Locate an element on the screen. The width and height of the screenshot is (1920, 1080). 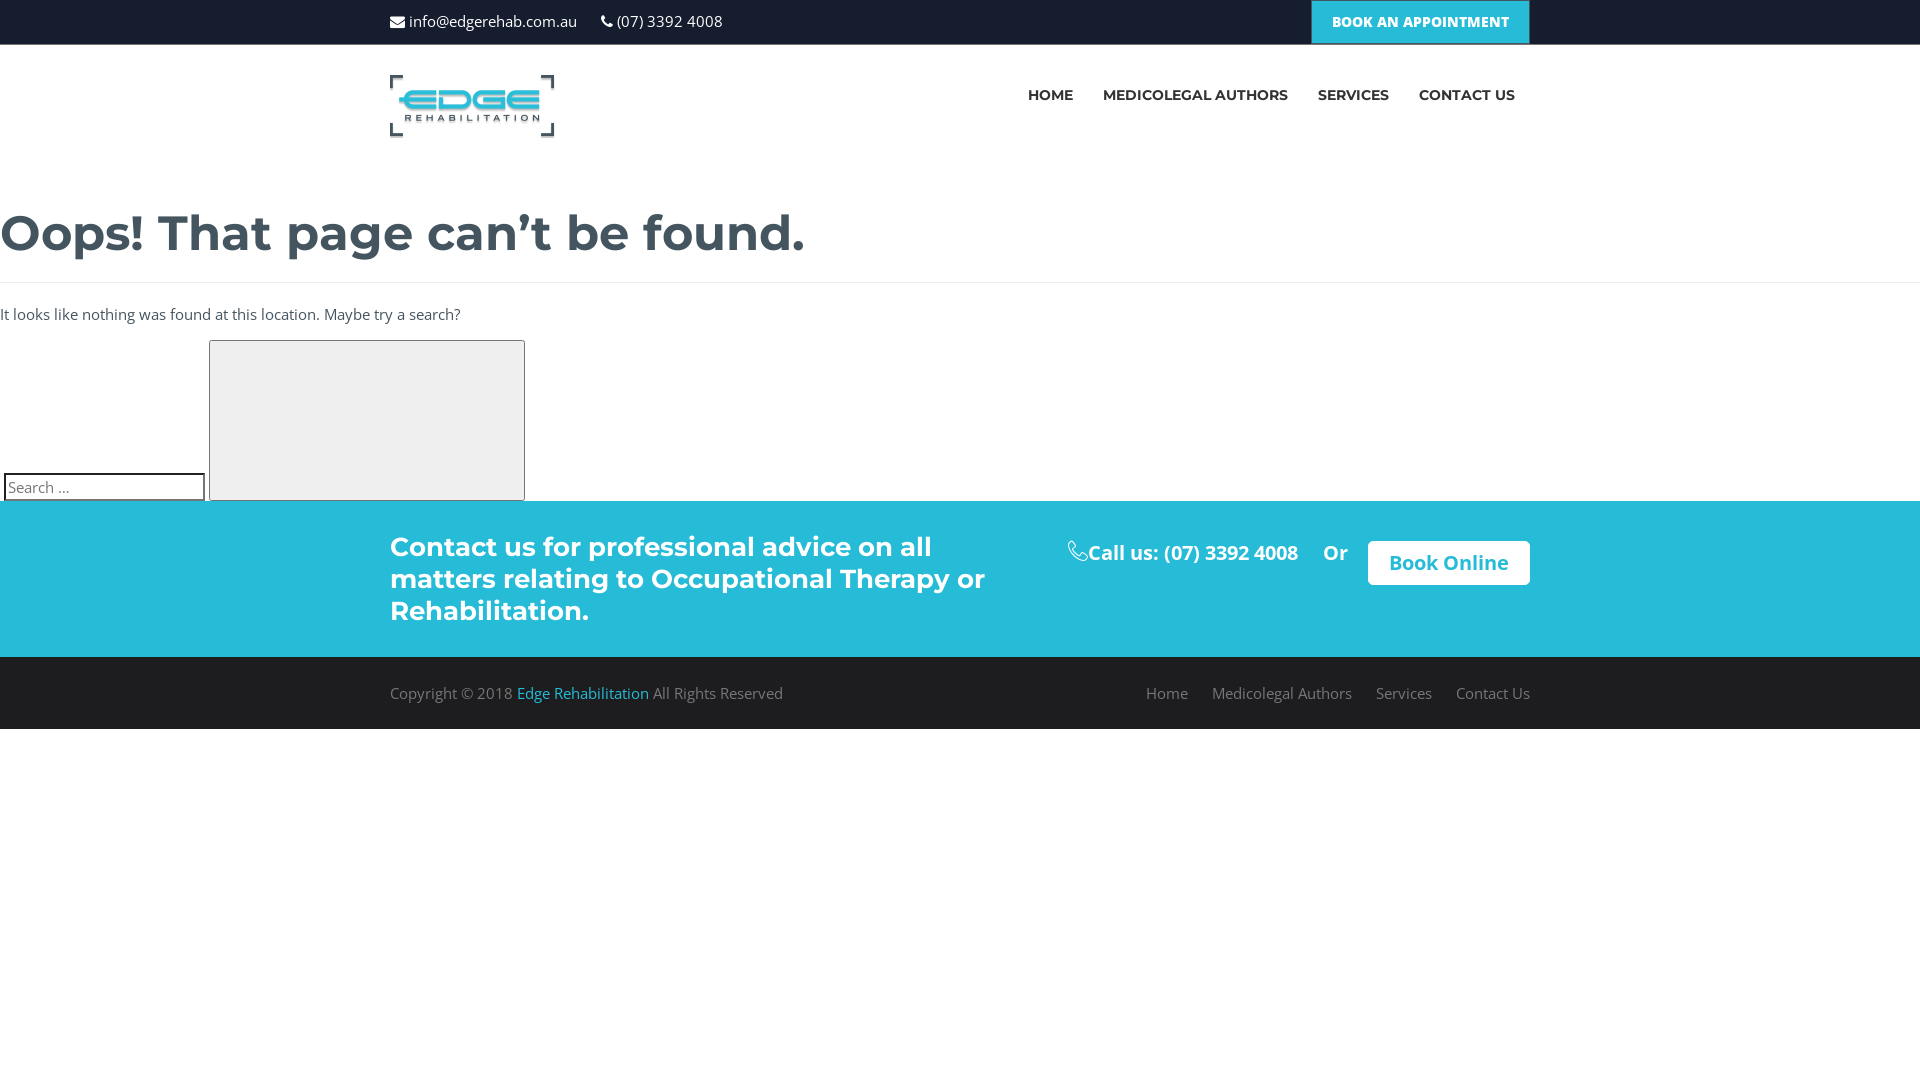
(07) 3392 4008 is located at coordinates (662, 21).